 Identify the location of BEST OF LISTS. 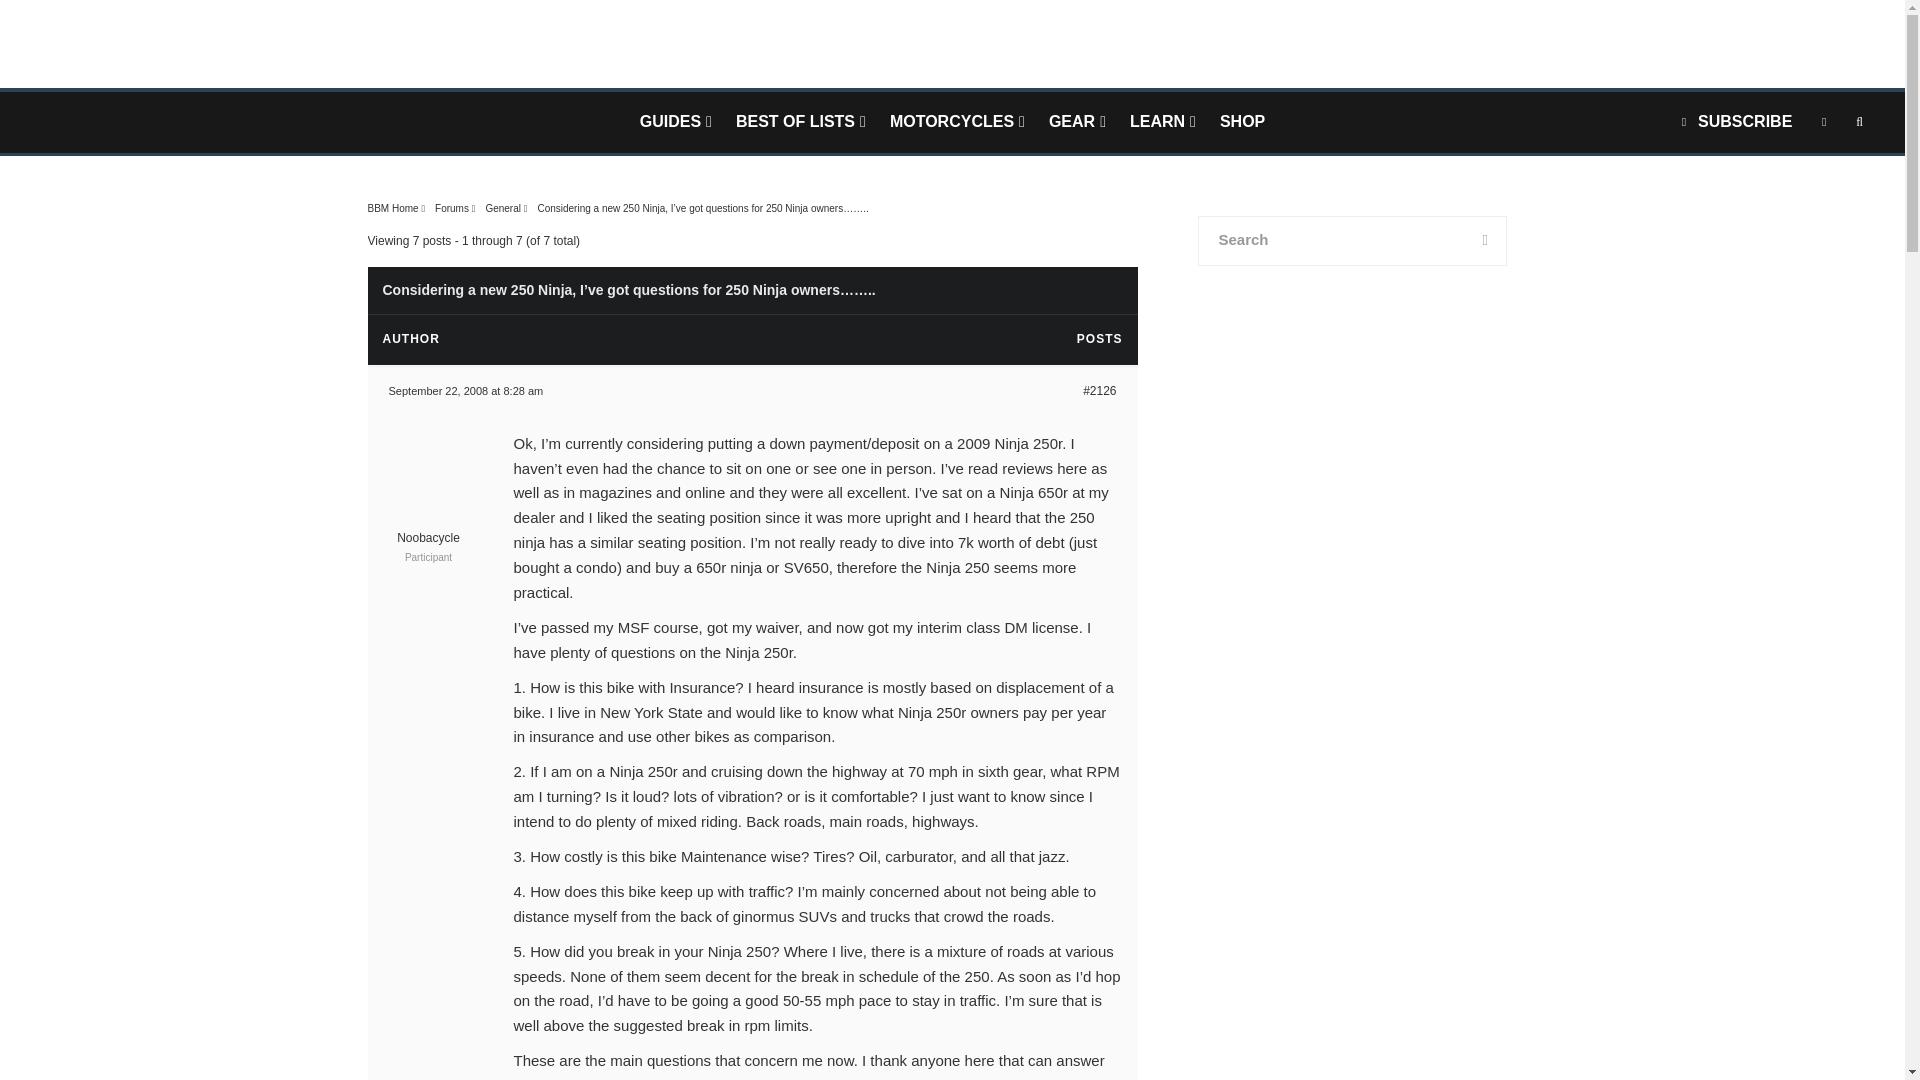
(800, 122).